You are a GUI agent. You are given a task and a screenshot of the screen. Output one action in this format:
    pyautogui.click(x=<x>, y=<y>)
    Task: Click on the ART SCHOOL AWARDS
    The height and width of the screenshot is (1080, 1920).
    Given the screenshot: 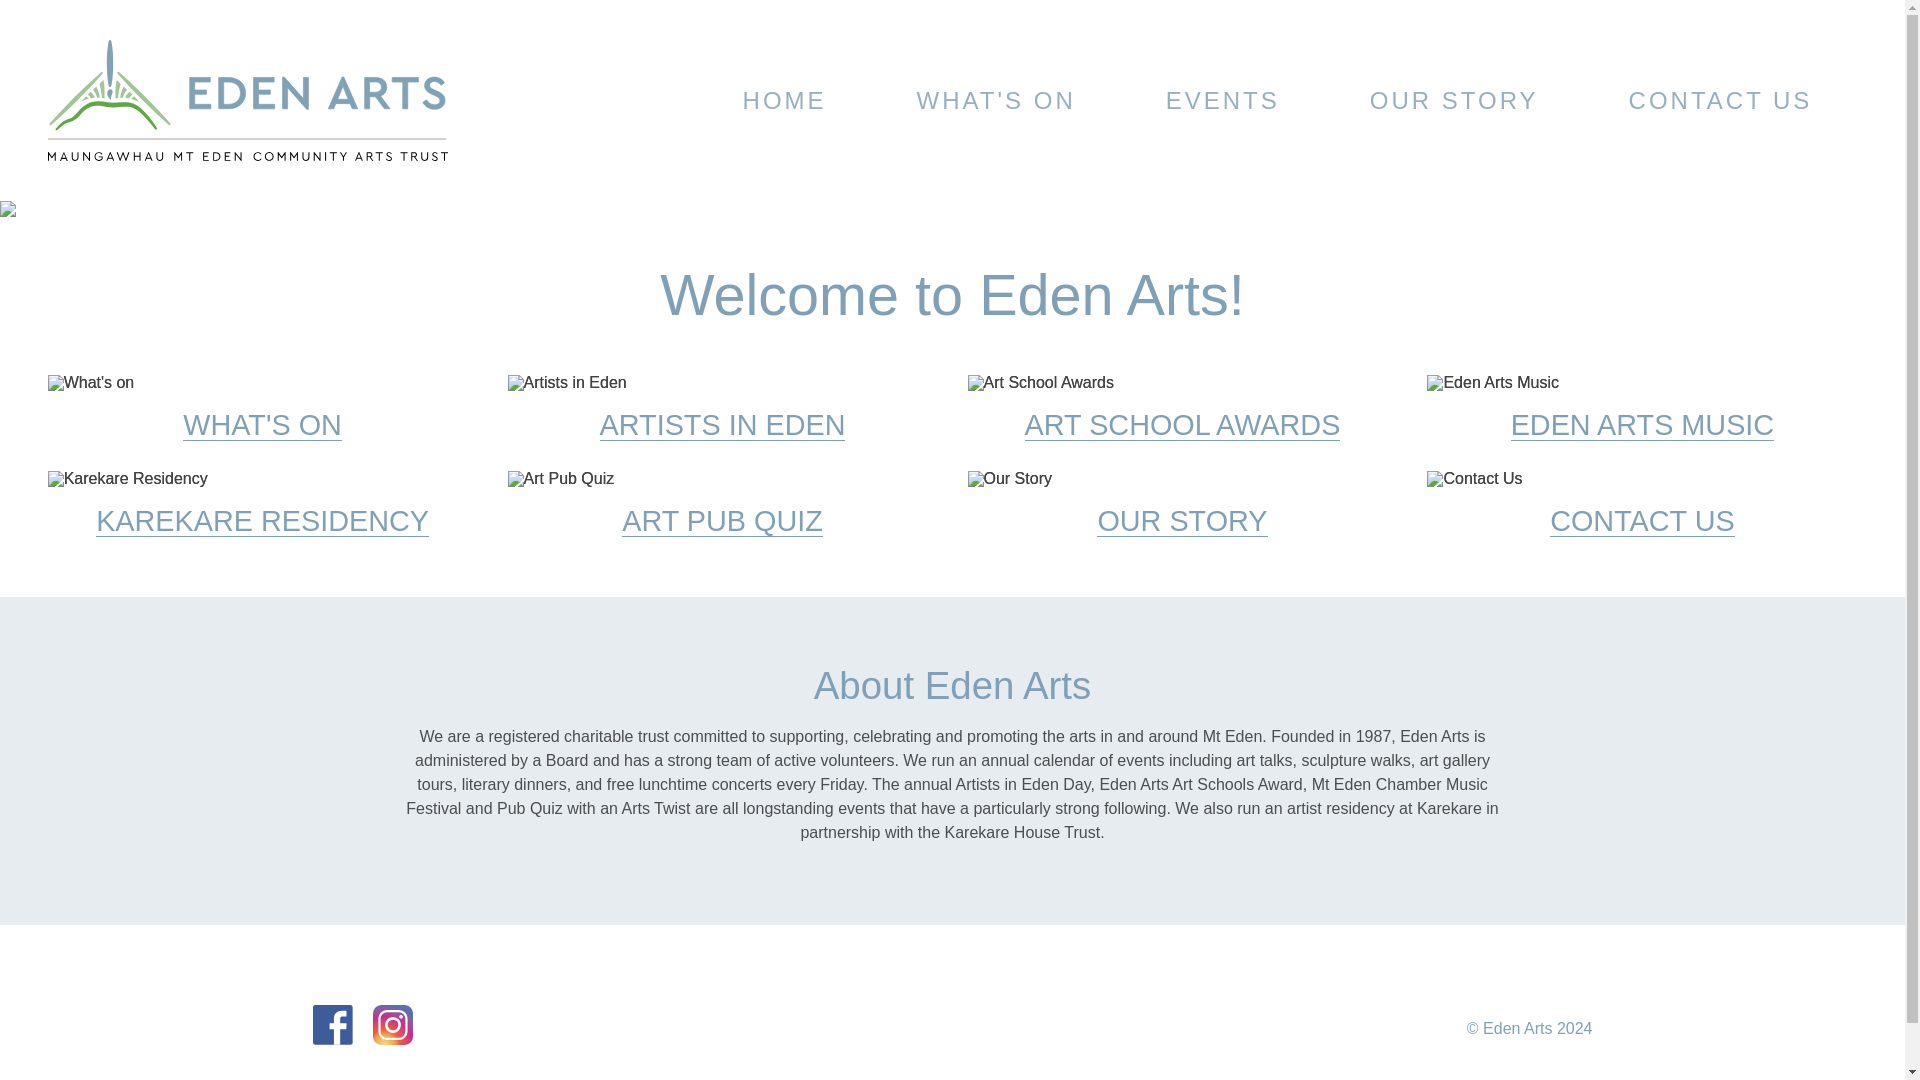 What is the action you would take?
    pyautogui.click(x=1182, y=407)
    